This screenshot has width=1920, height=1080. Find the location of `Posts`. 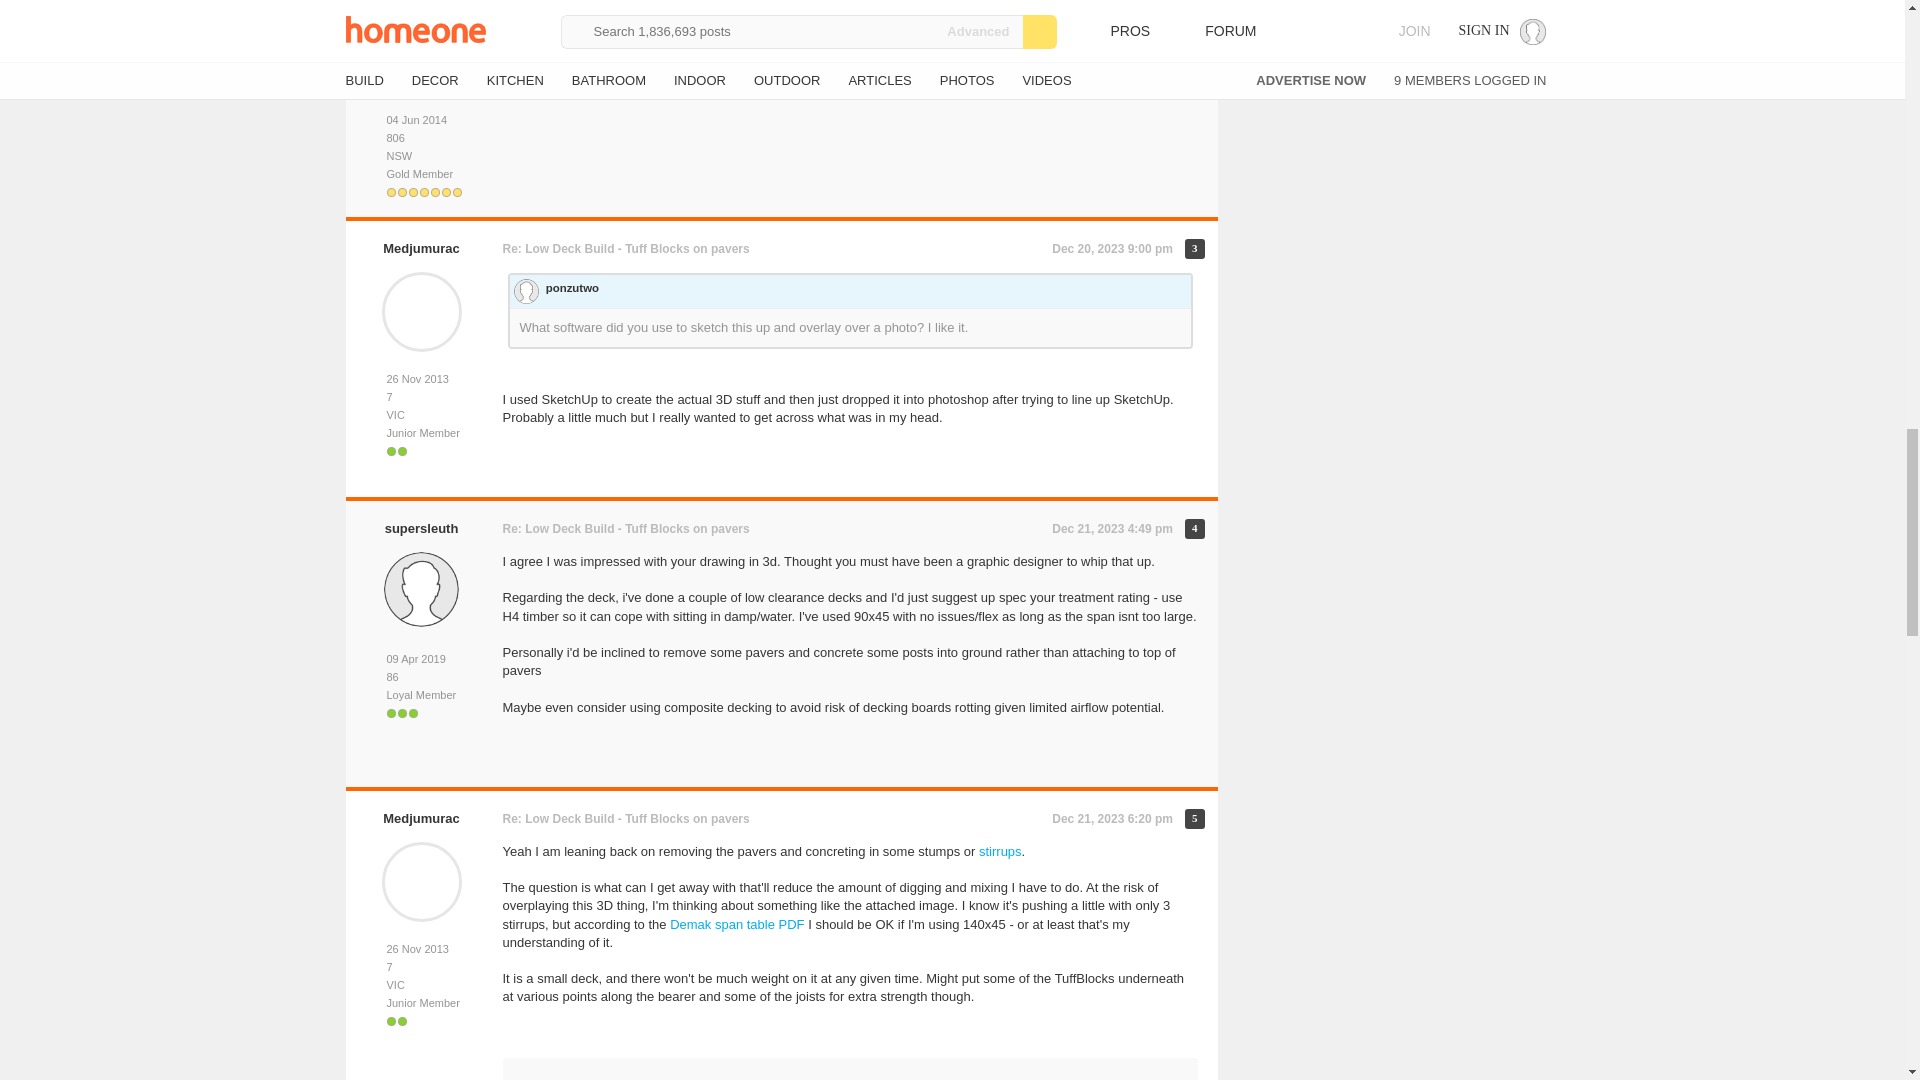

Posts is located at coordinates (421, 676).